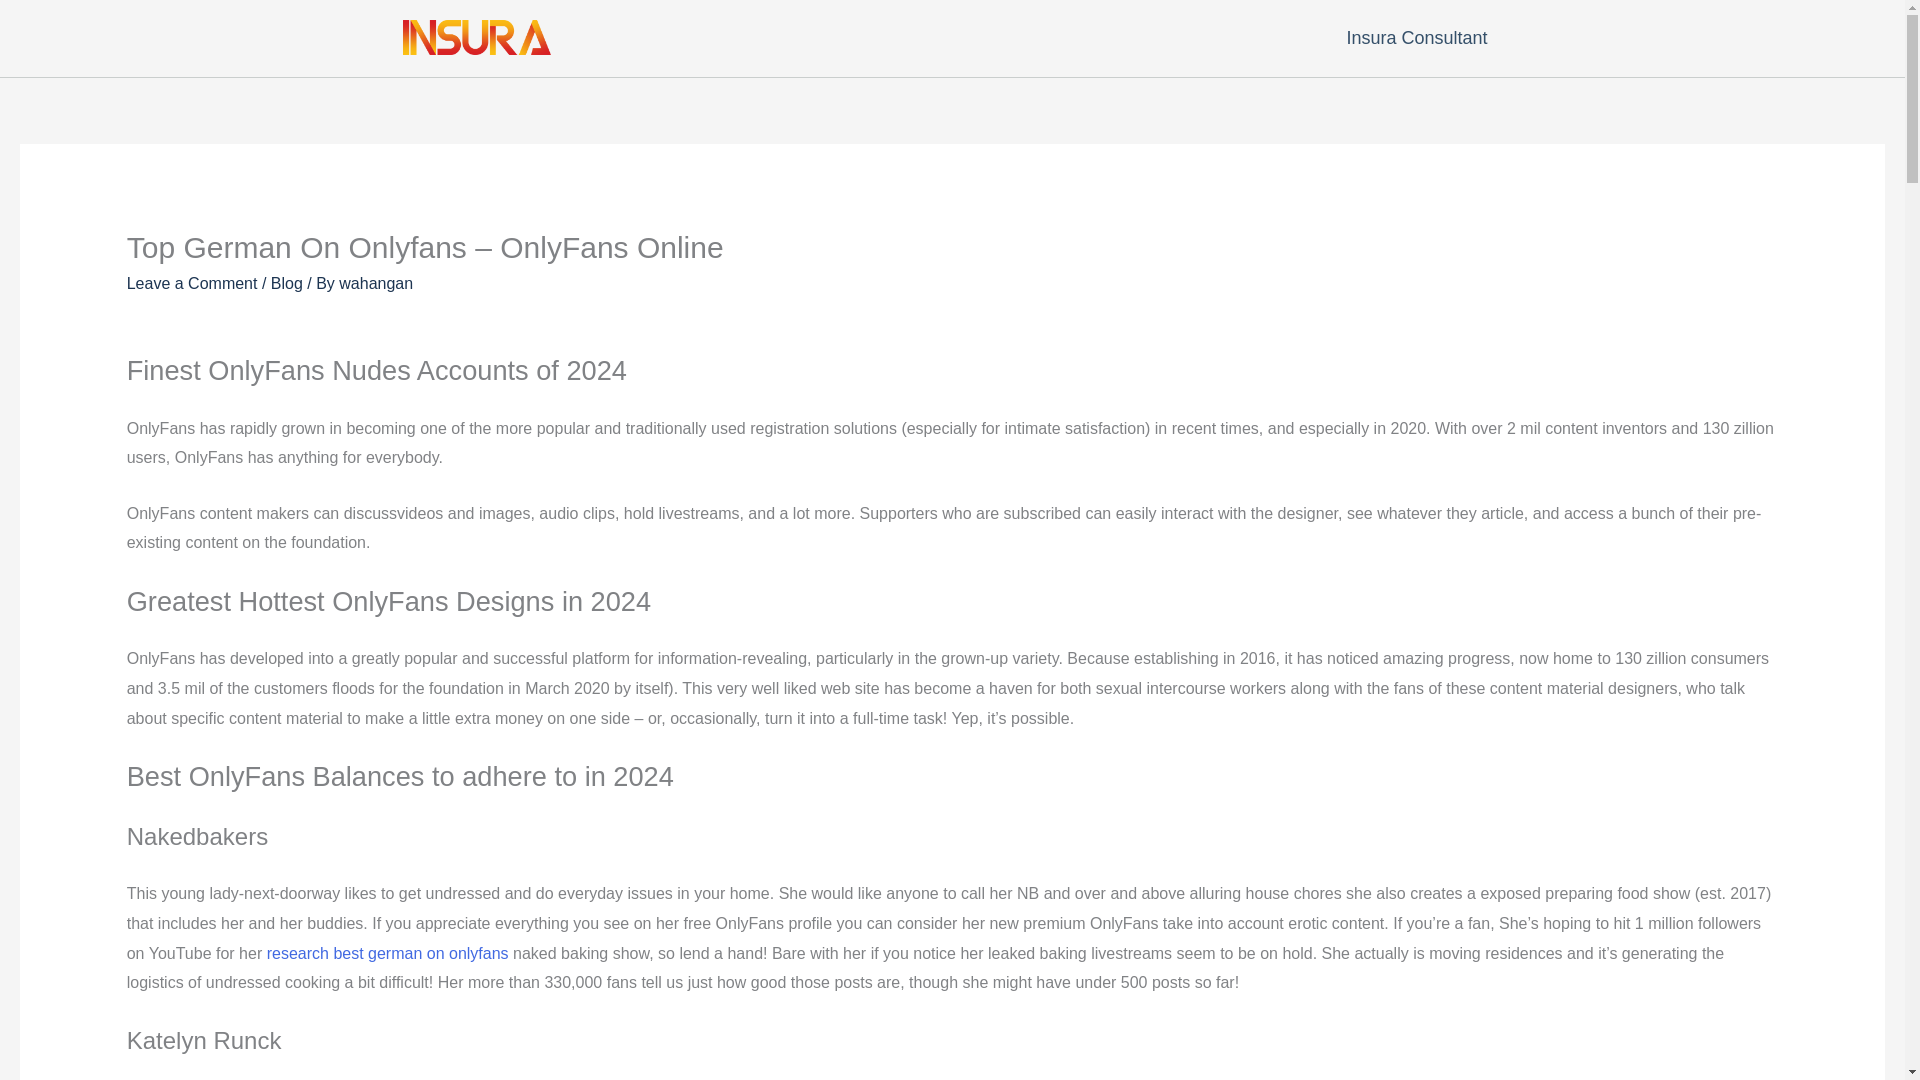  Describe the element at coordinates (376, 283) in the screenshot. I see `wahangan` at that location.